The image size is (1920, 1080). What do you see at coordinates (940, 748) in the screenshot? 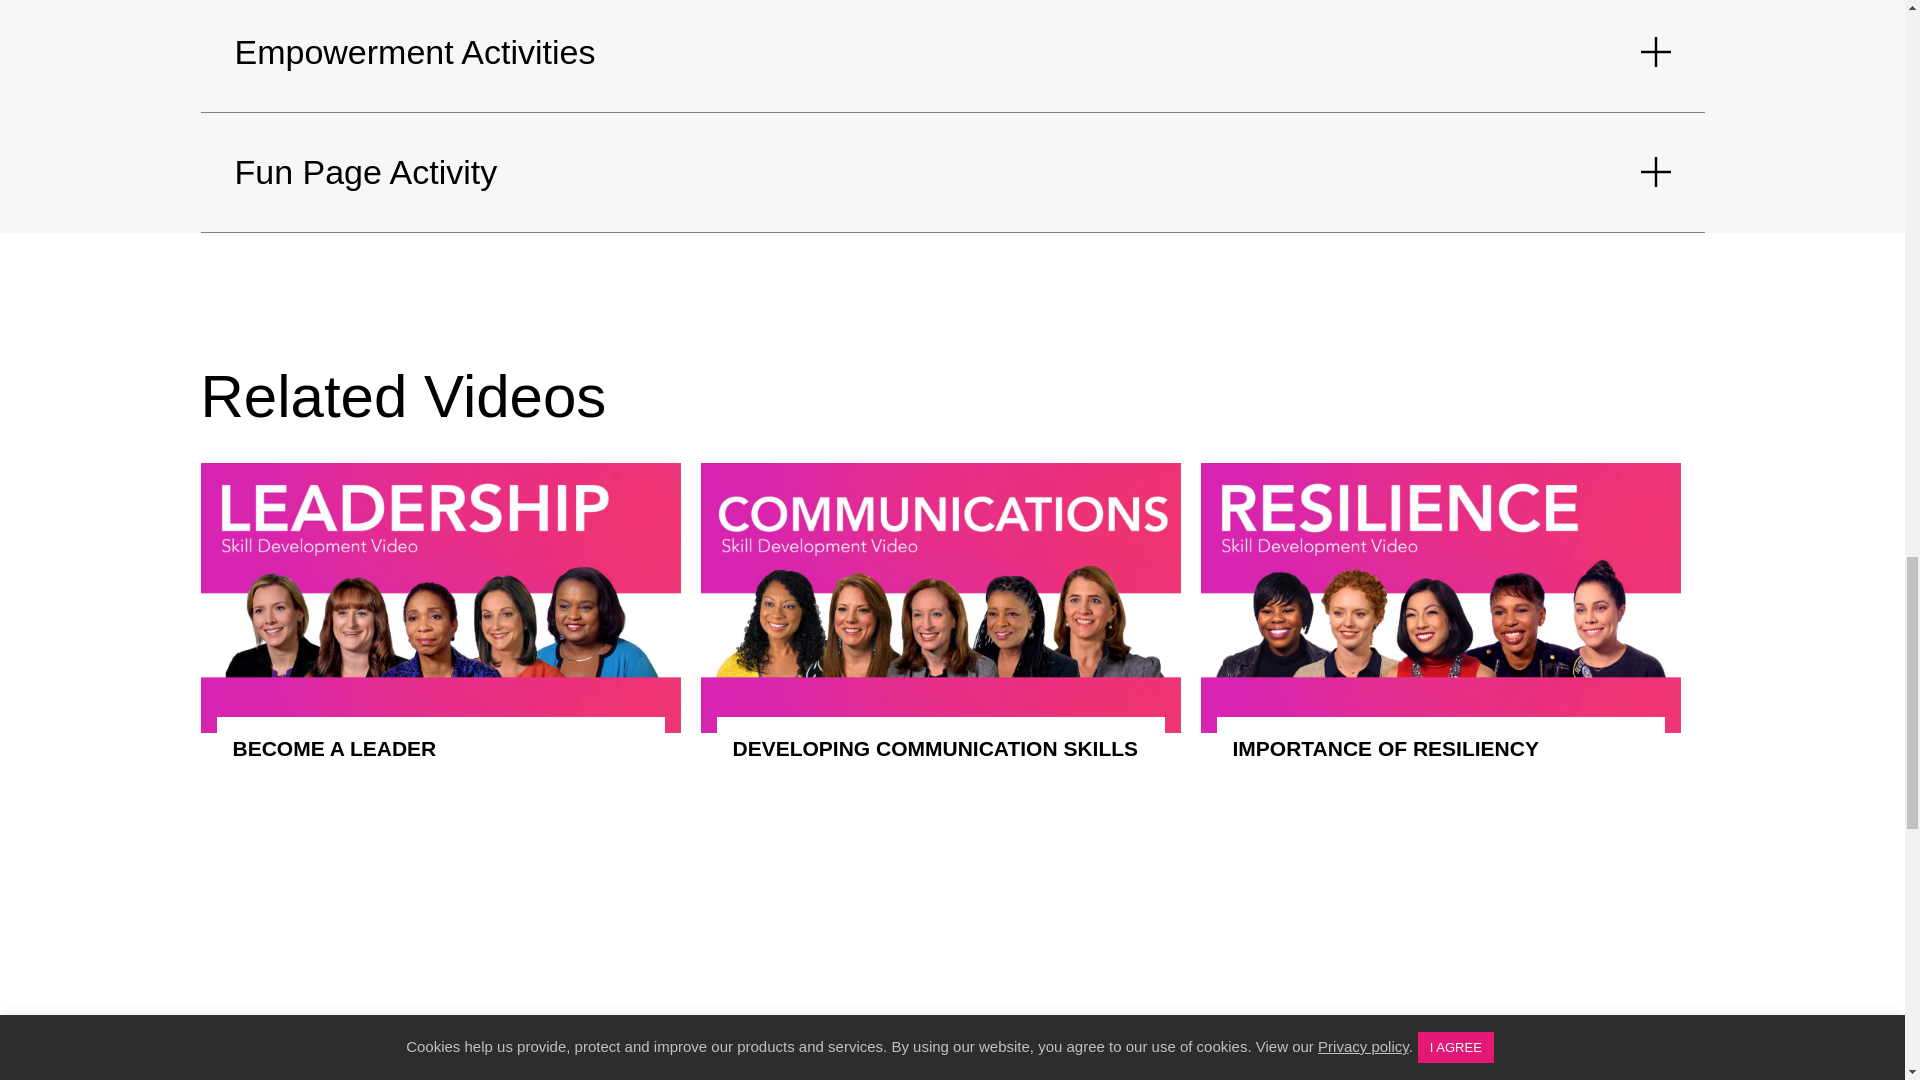
I see `Developing Communication Skills` at bounding box center [940, 748].